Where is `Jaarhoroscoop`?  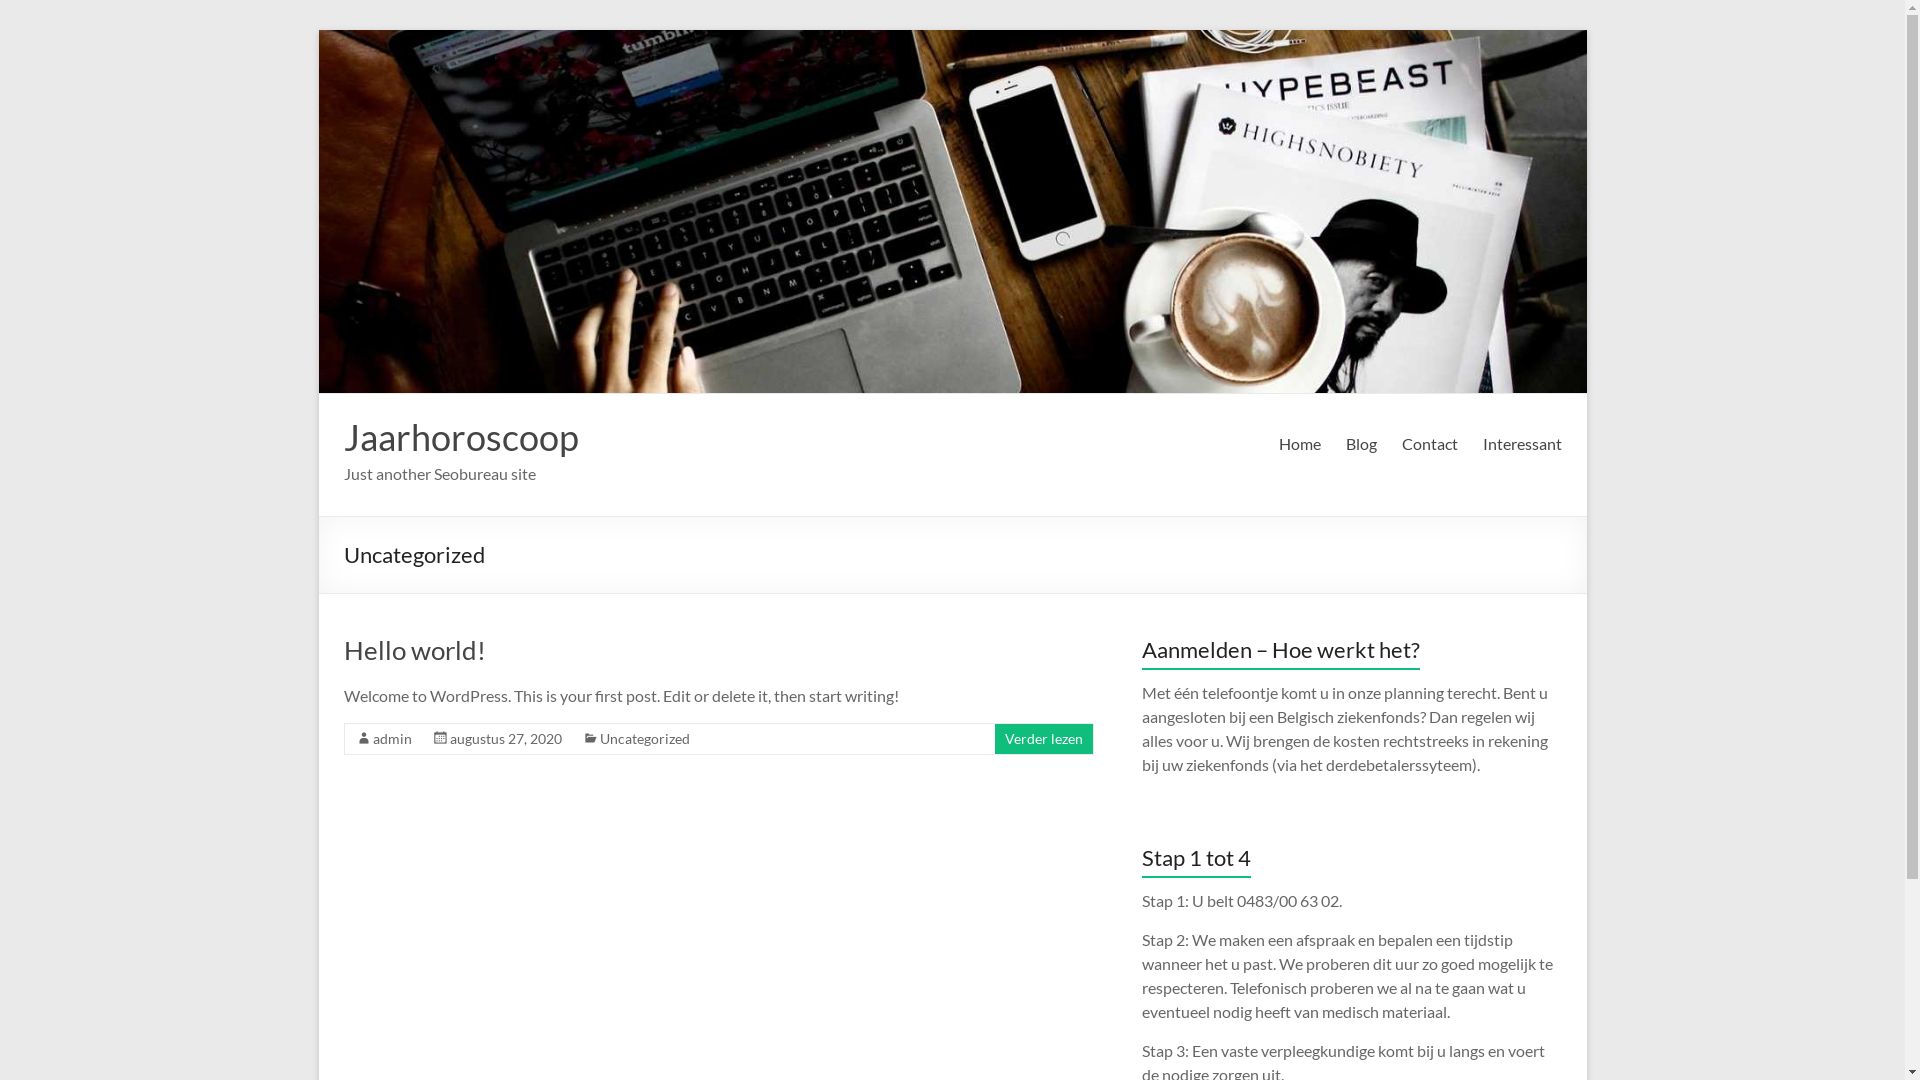
Jaarhoroscoop is located at coordinates (462, 437).